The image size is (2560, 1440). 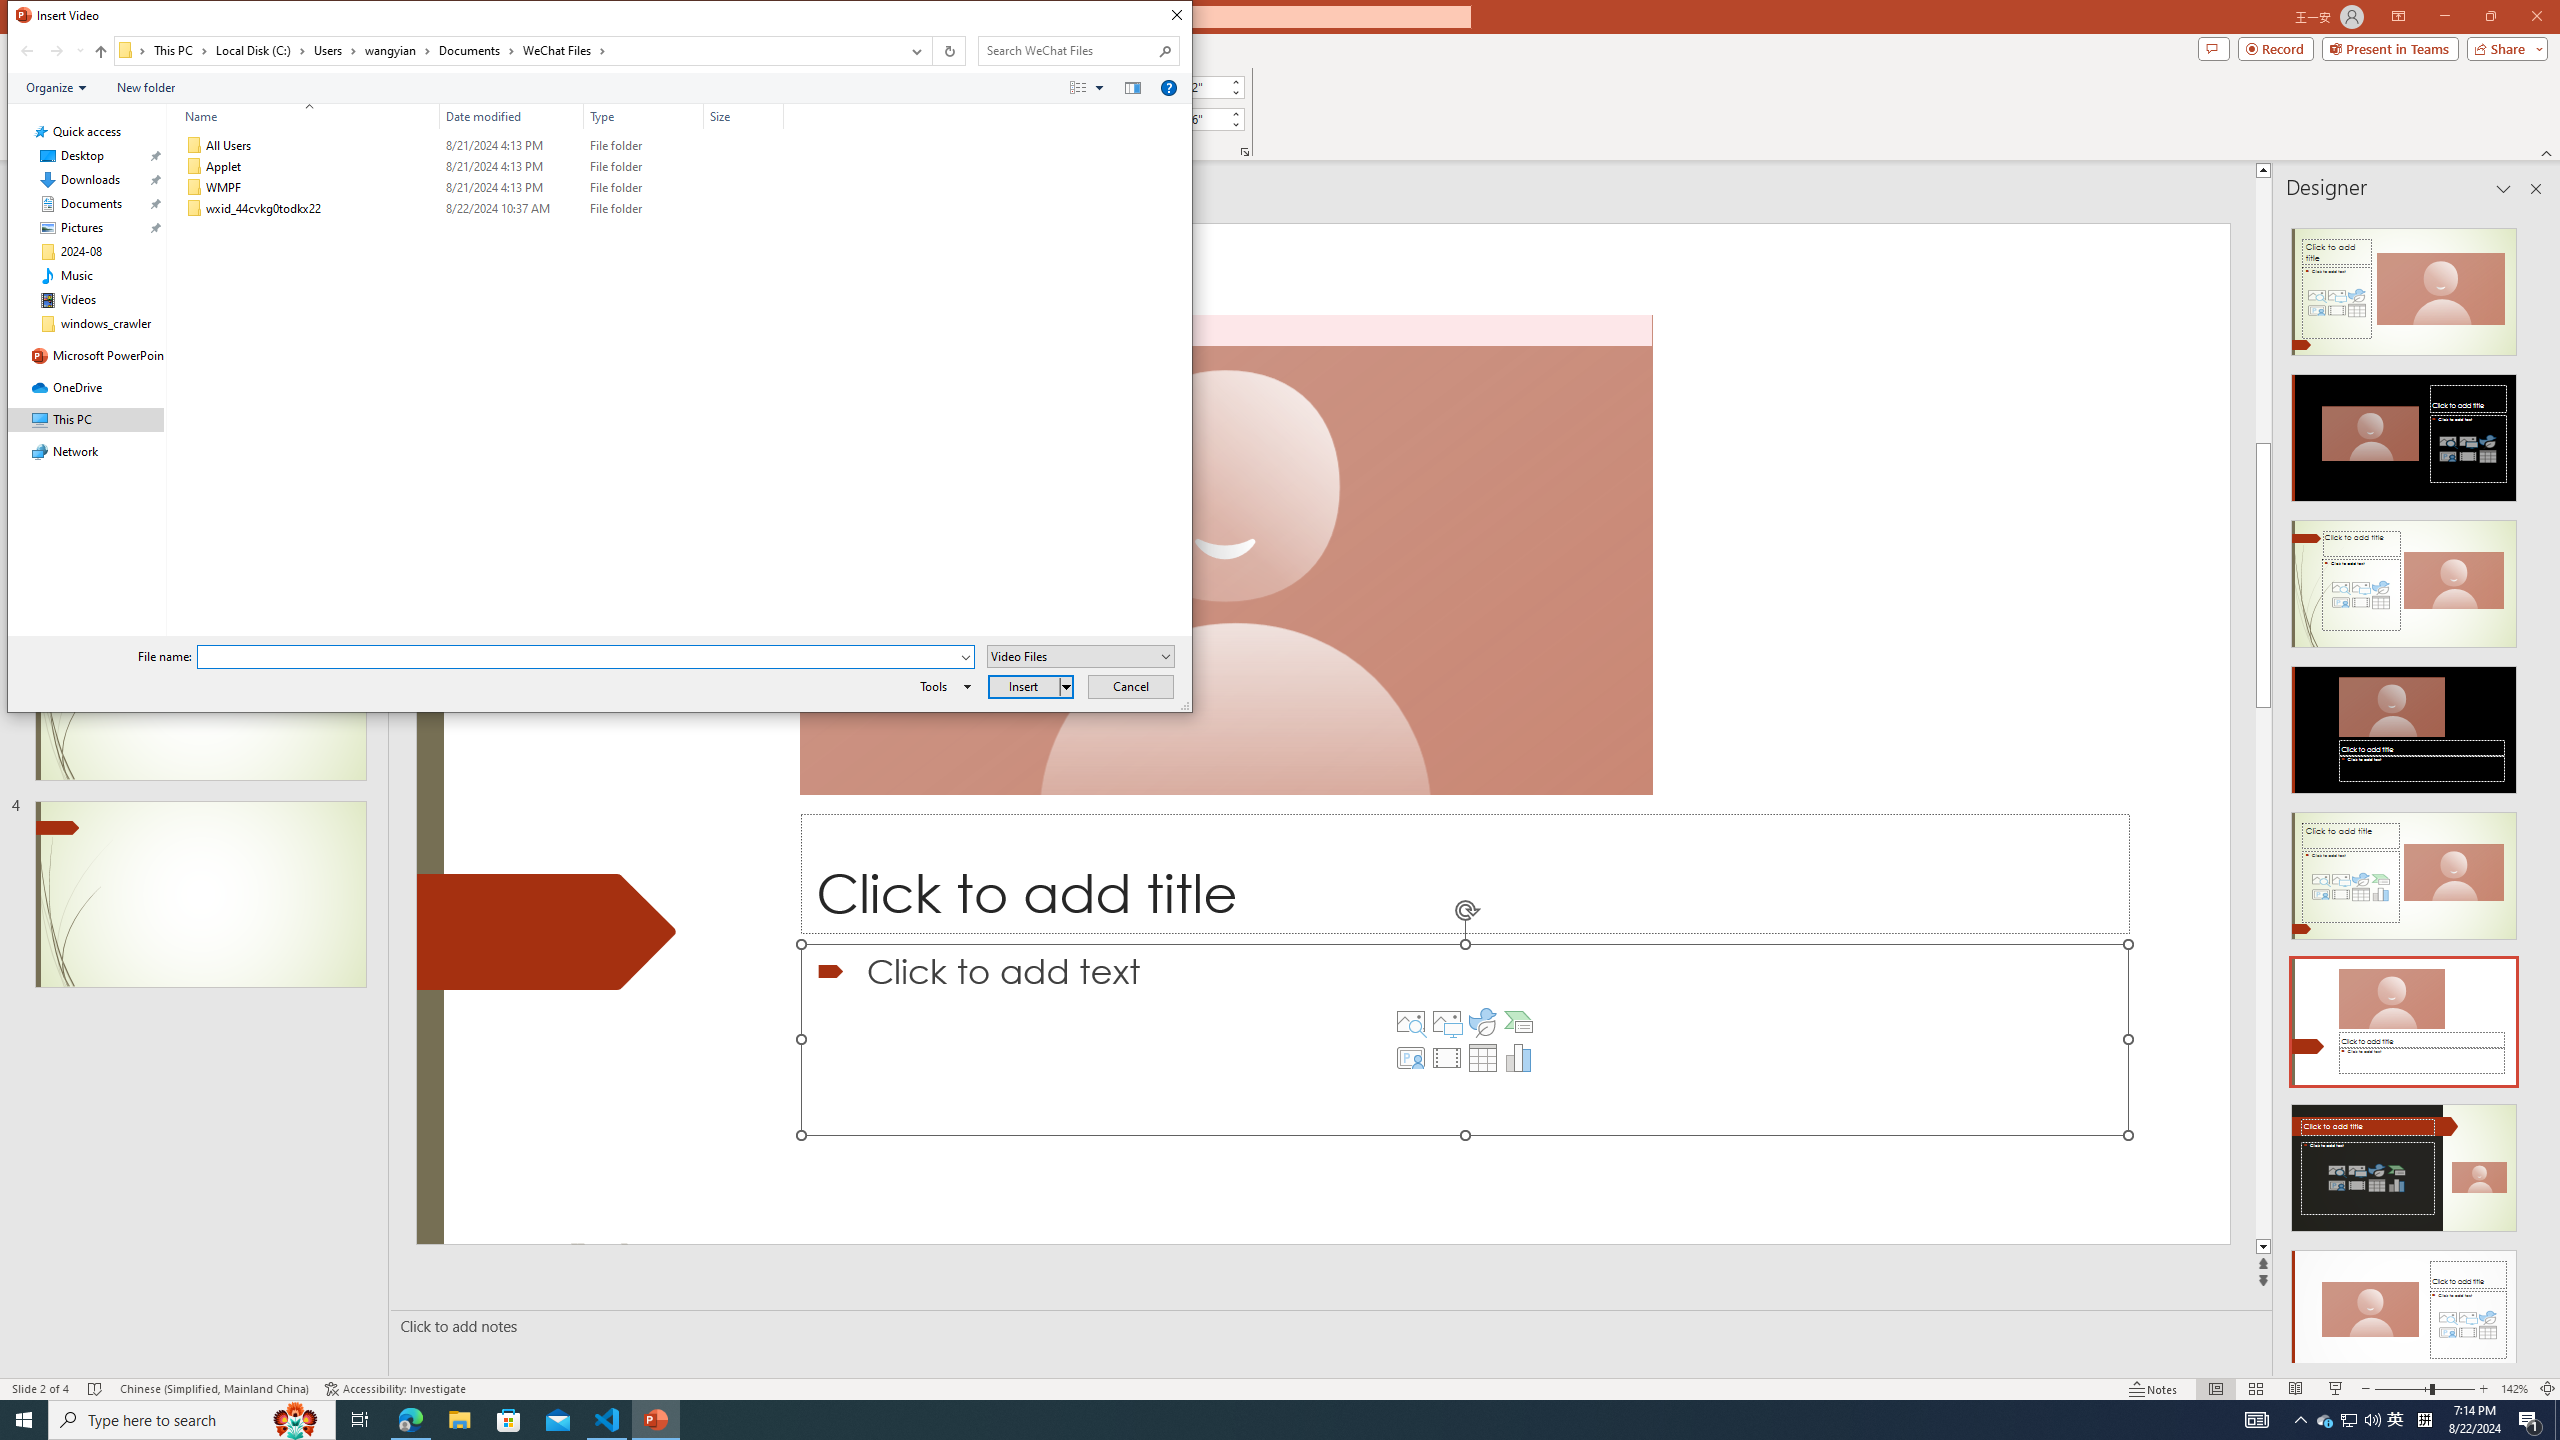 I want to click on Search, so click(x=1166, y=50).